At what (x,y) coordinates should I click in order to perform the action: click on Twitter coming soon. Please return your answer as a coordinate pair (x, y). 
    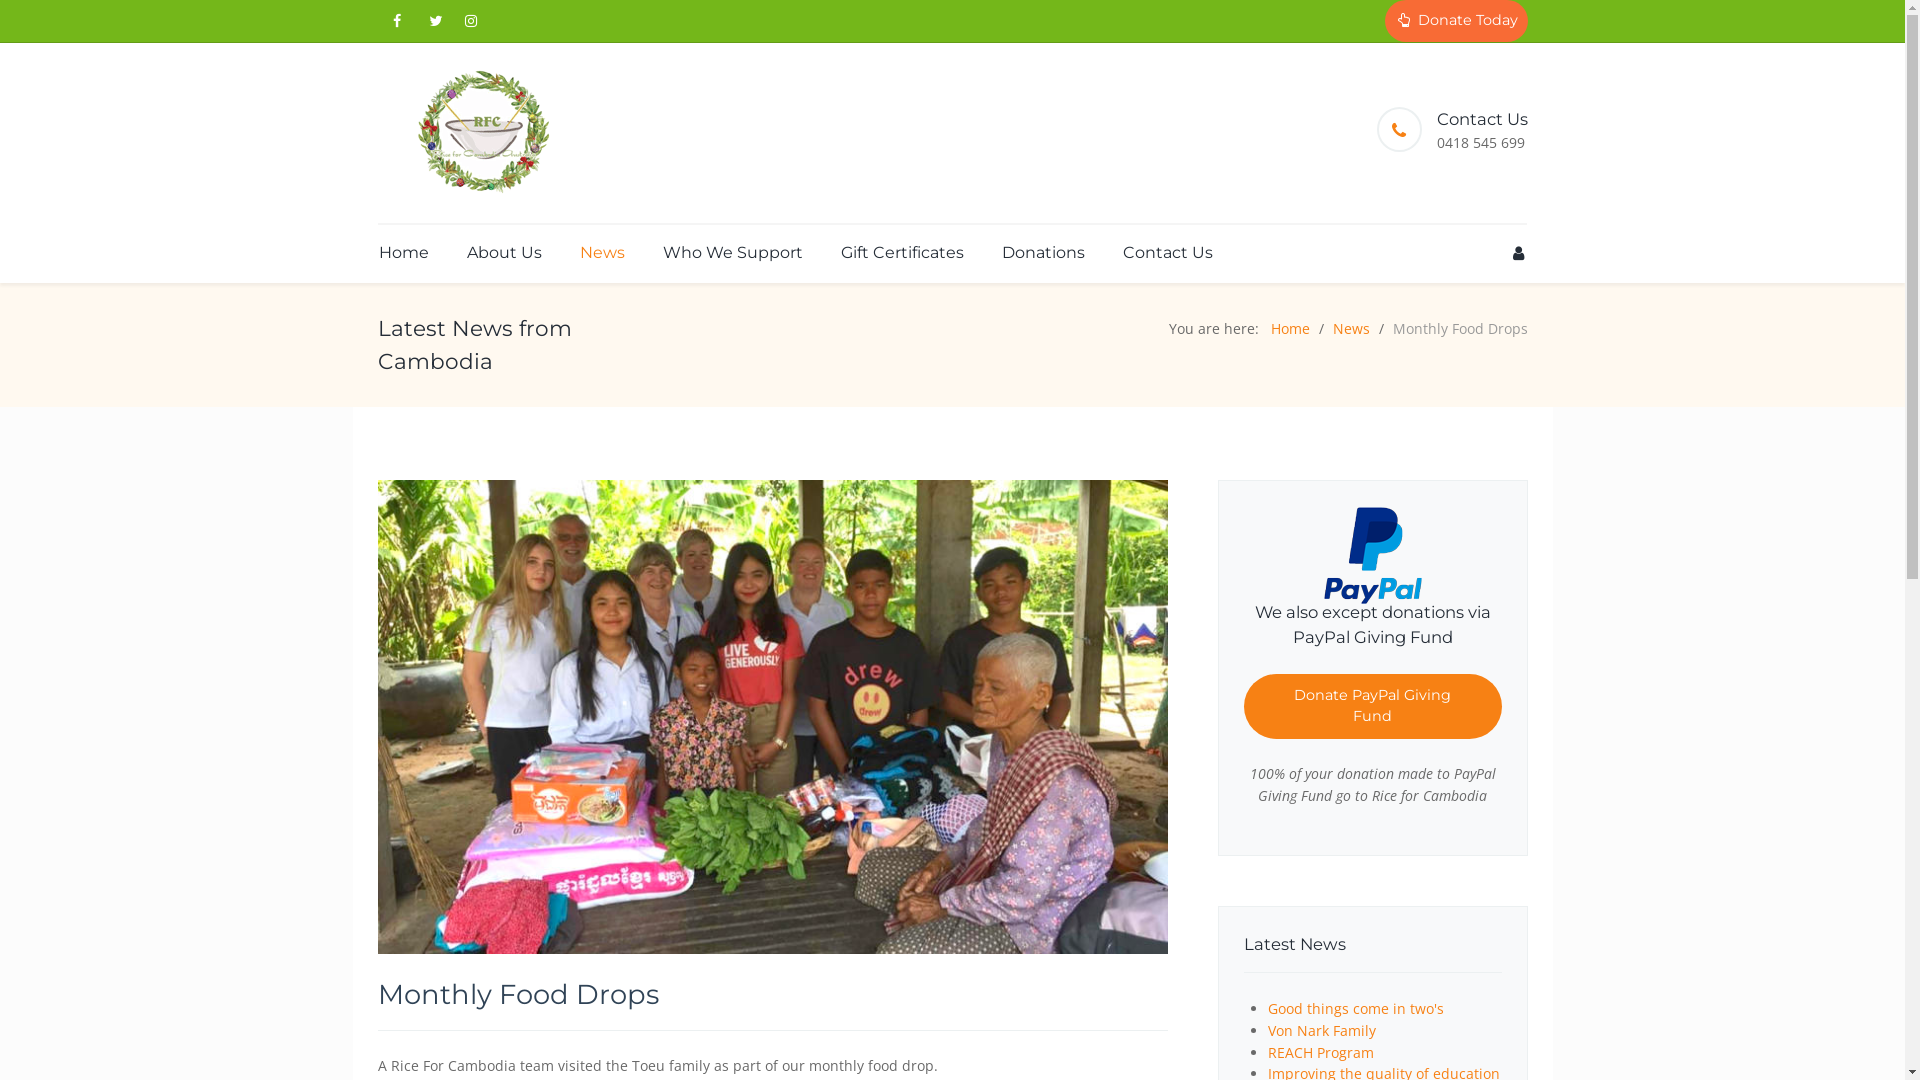
    Looking at the image, I should click on (436, 21).